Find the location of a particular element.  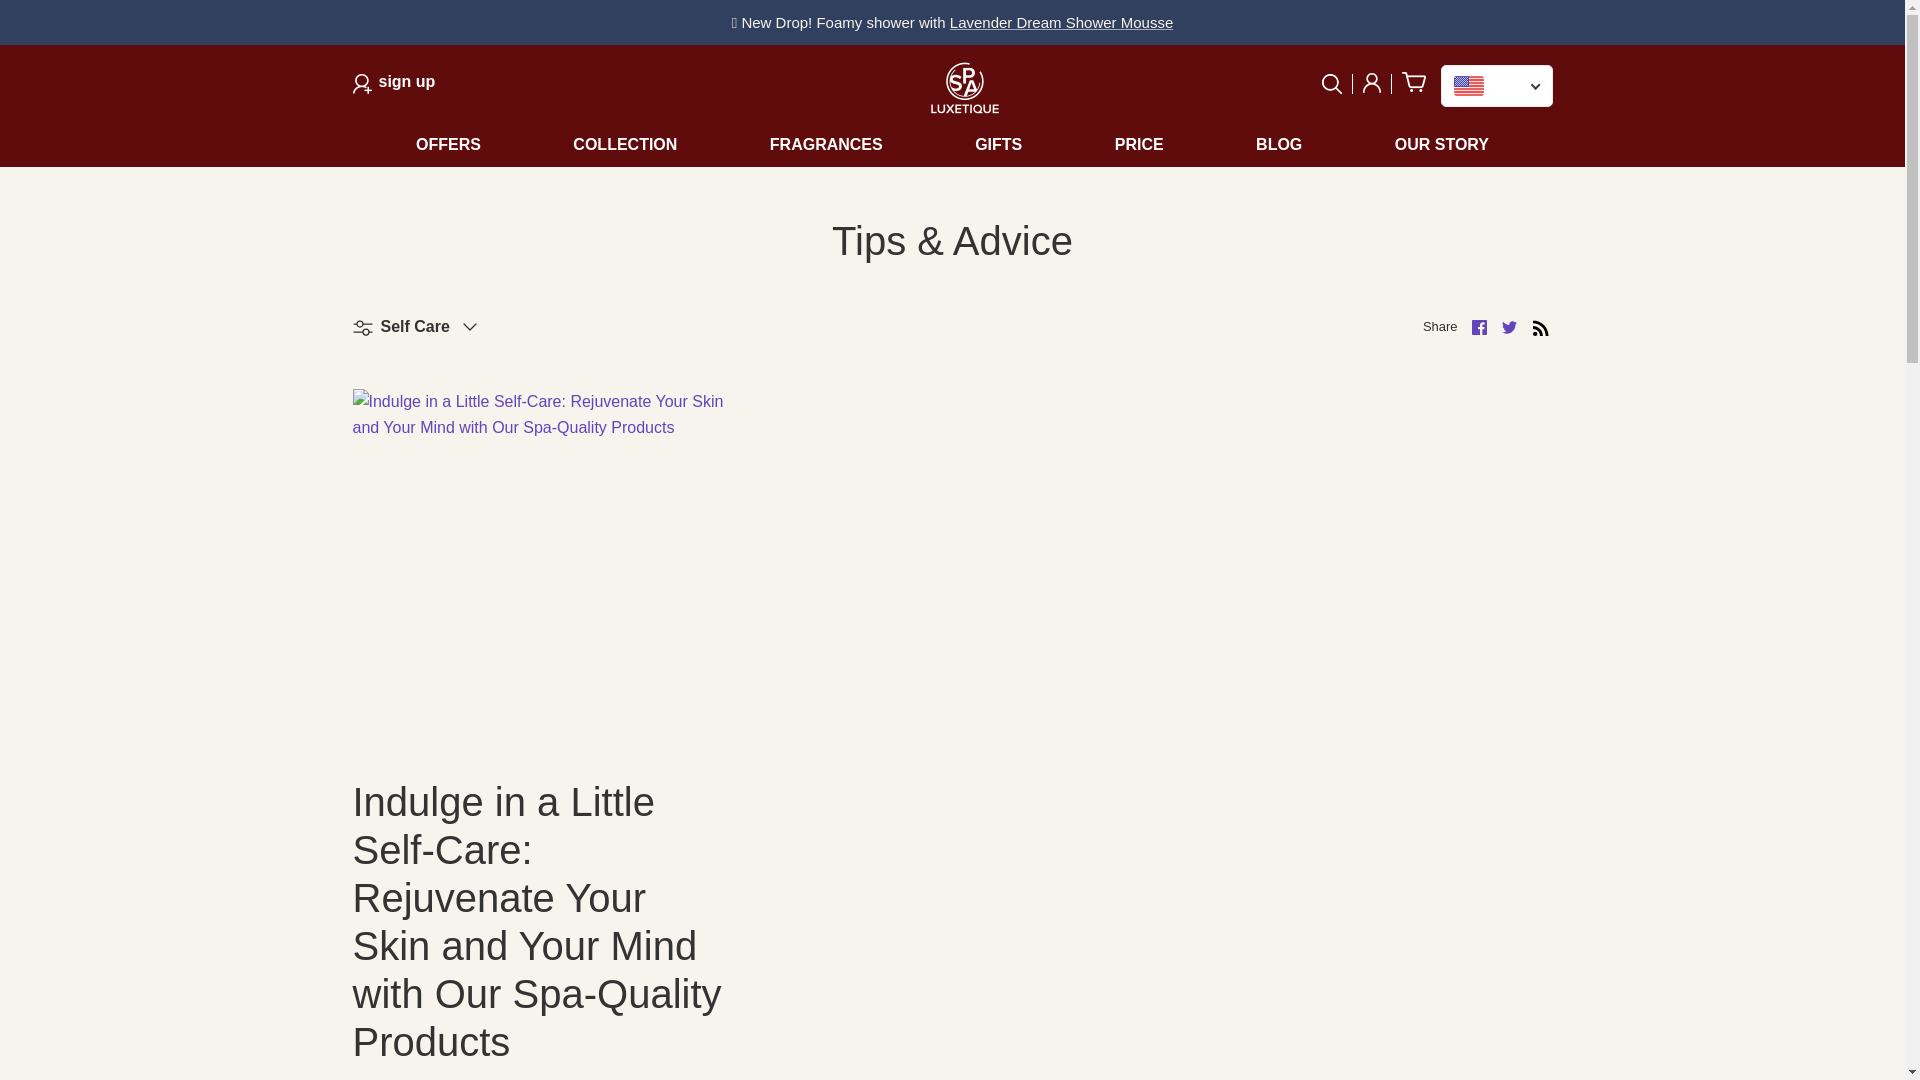

Cart is located at coordinates (393, 84).